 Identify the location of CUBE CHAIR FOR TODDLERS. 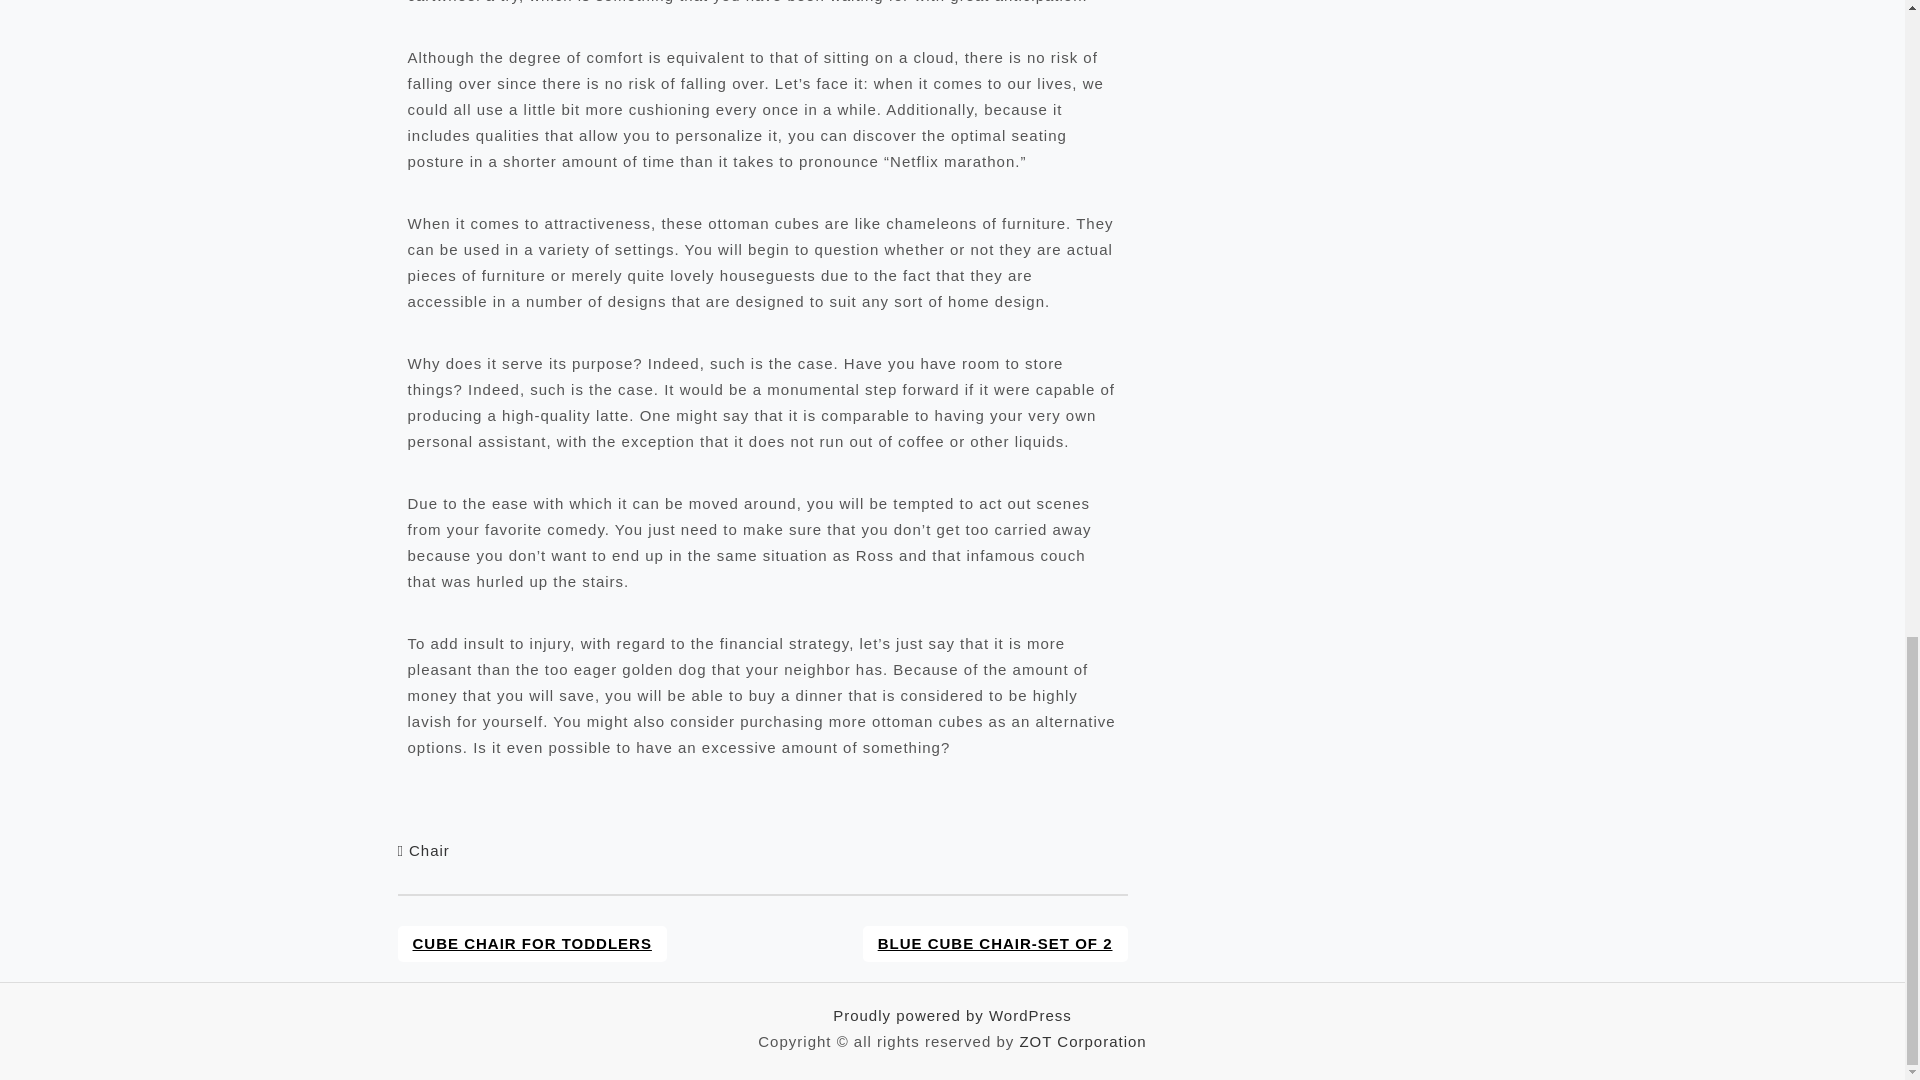
(532, 944).